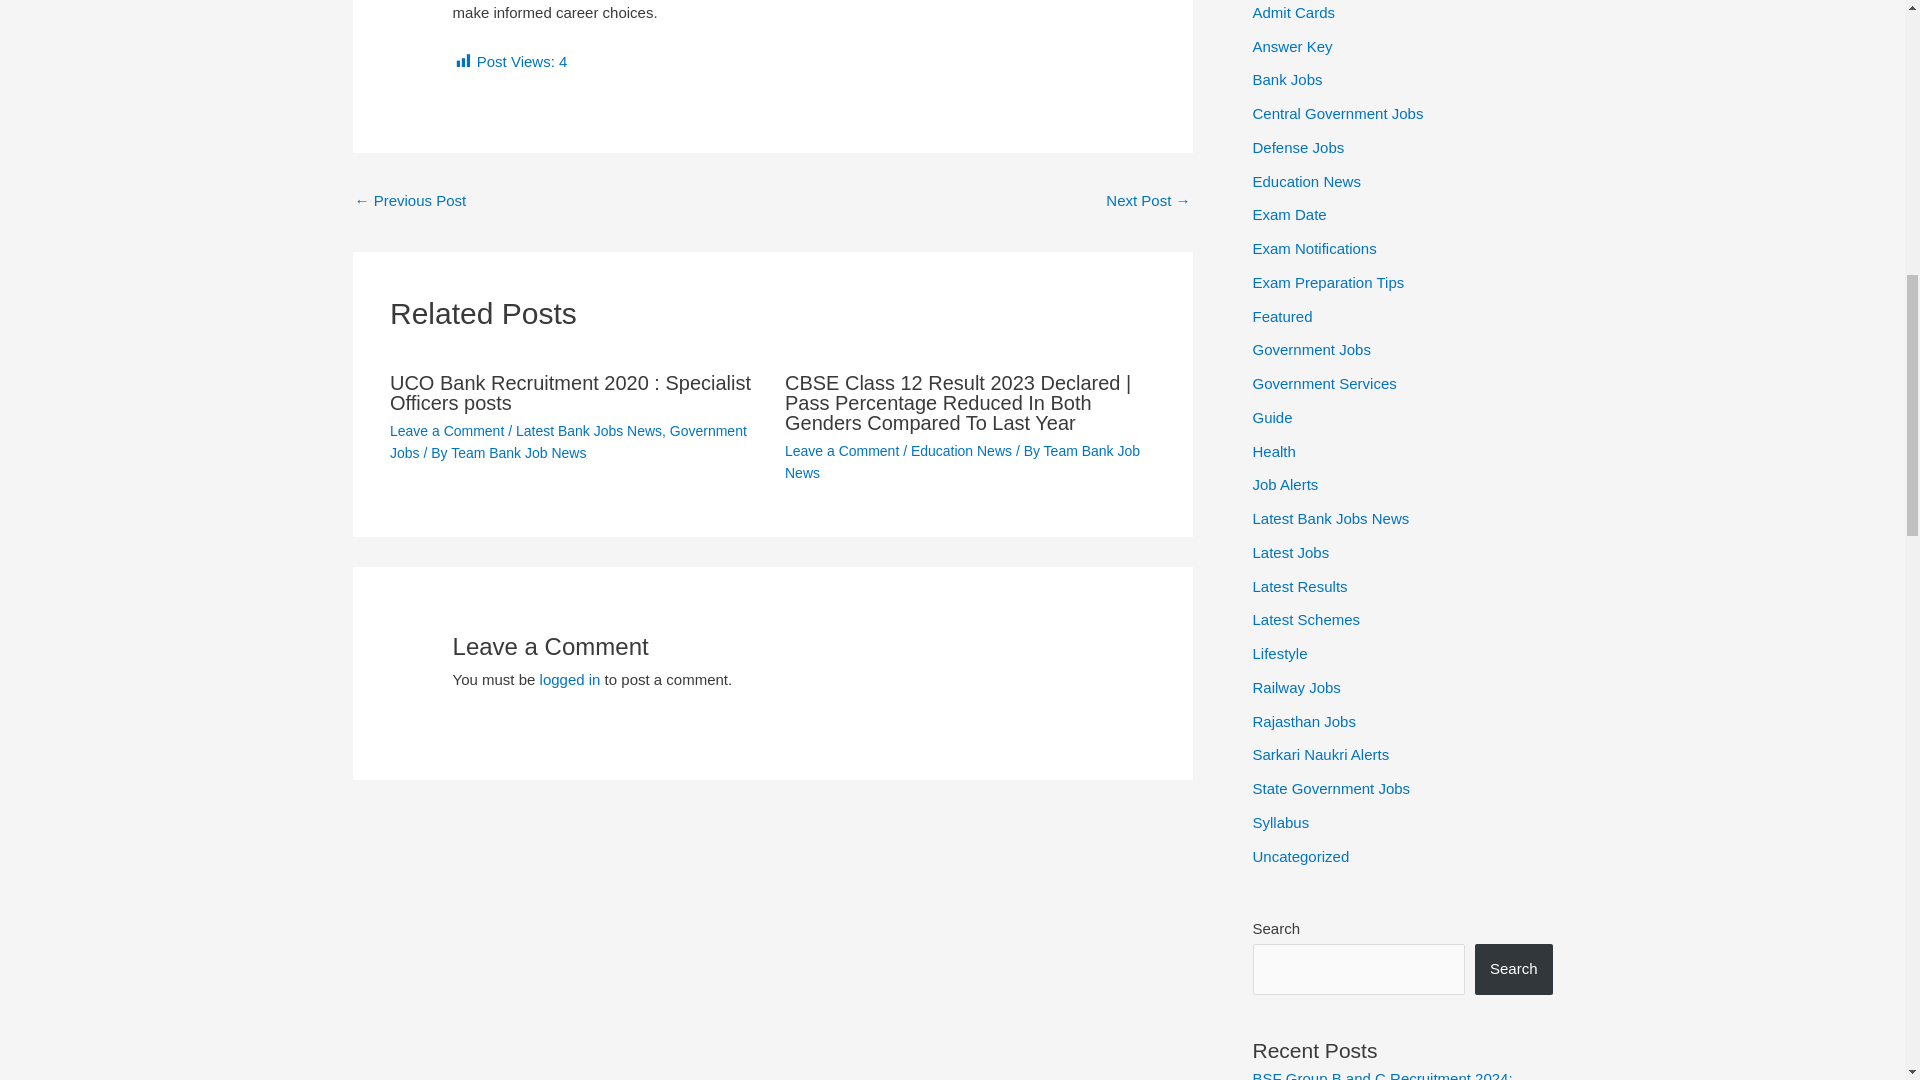 This screenshot has height=1080, width=1920. I want to click on UCO Bank Recruitment 2020 : Specialist Officers posts, so click(570, 392).